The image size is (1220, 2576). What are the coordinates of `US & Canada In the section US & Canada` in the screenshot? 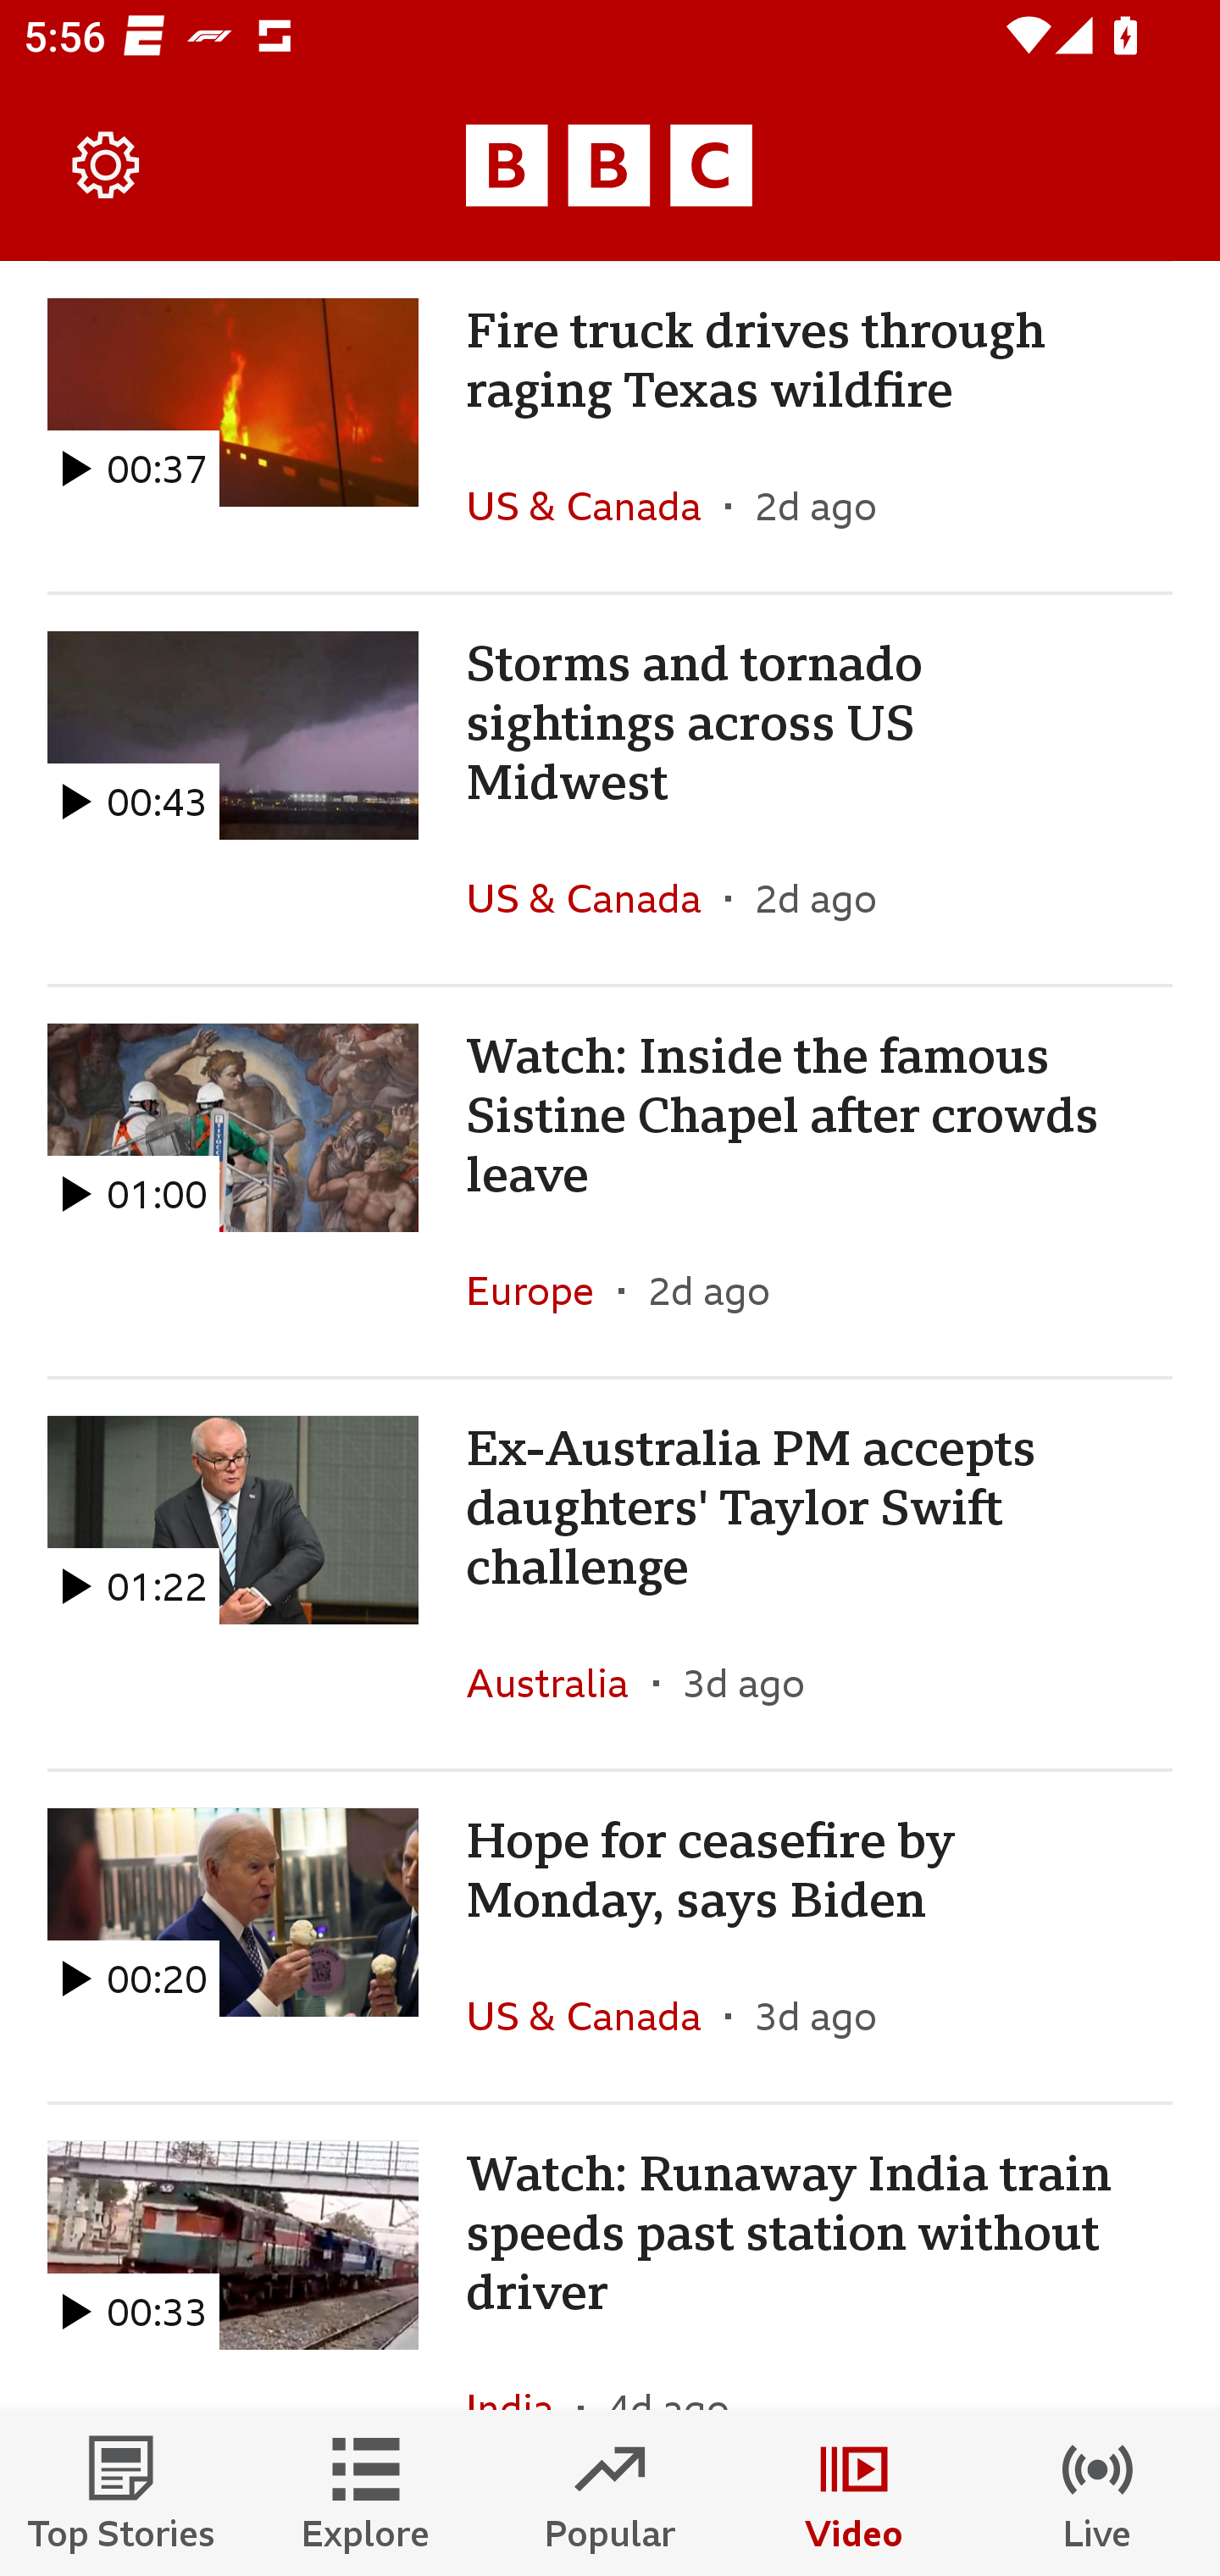 It's located at (595, 2015).